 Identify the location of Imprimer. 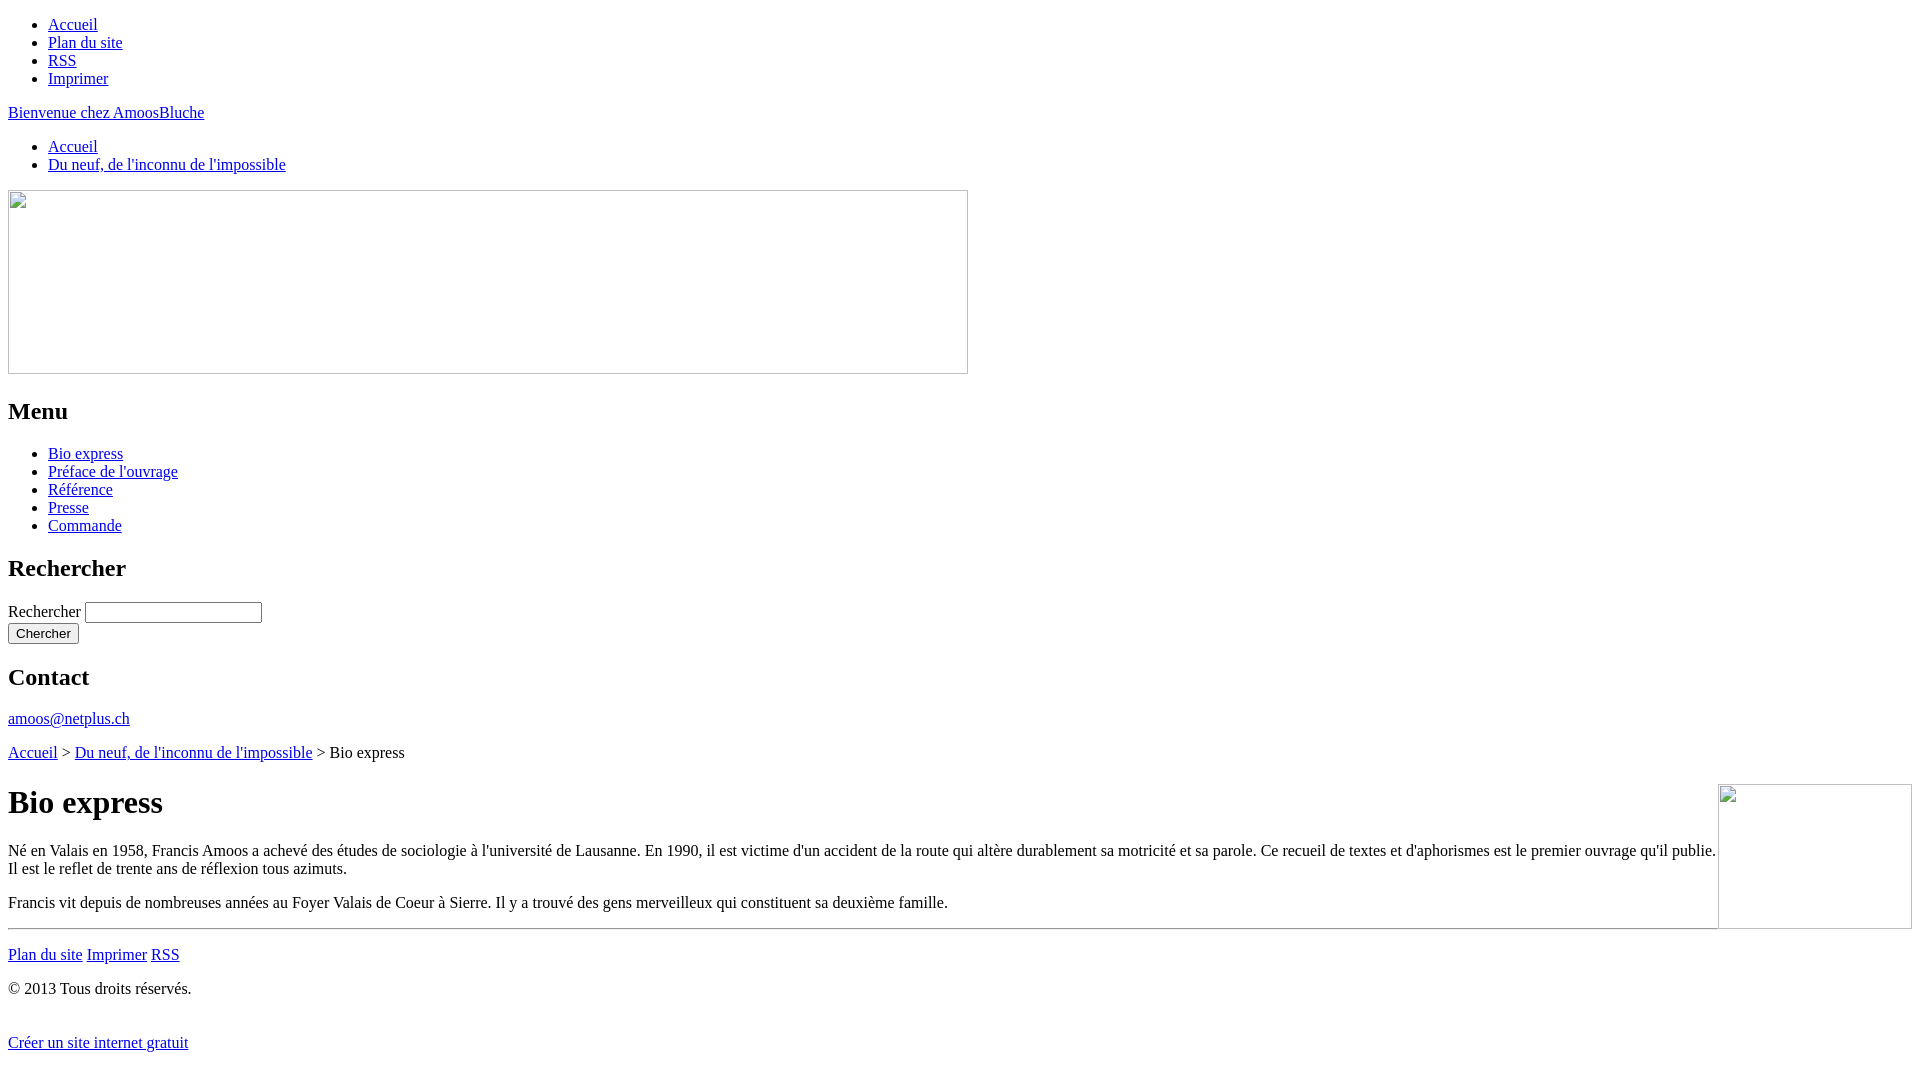
(78, 78).